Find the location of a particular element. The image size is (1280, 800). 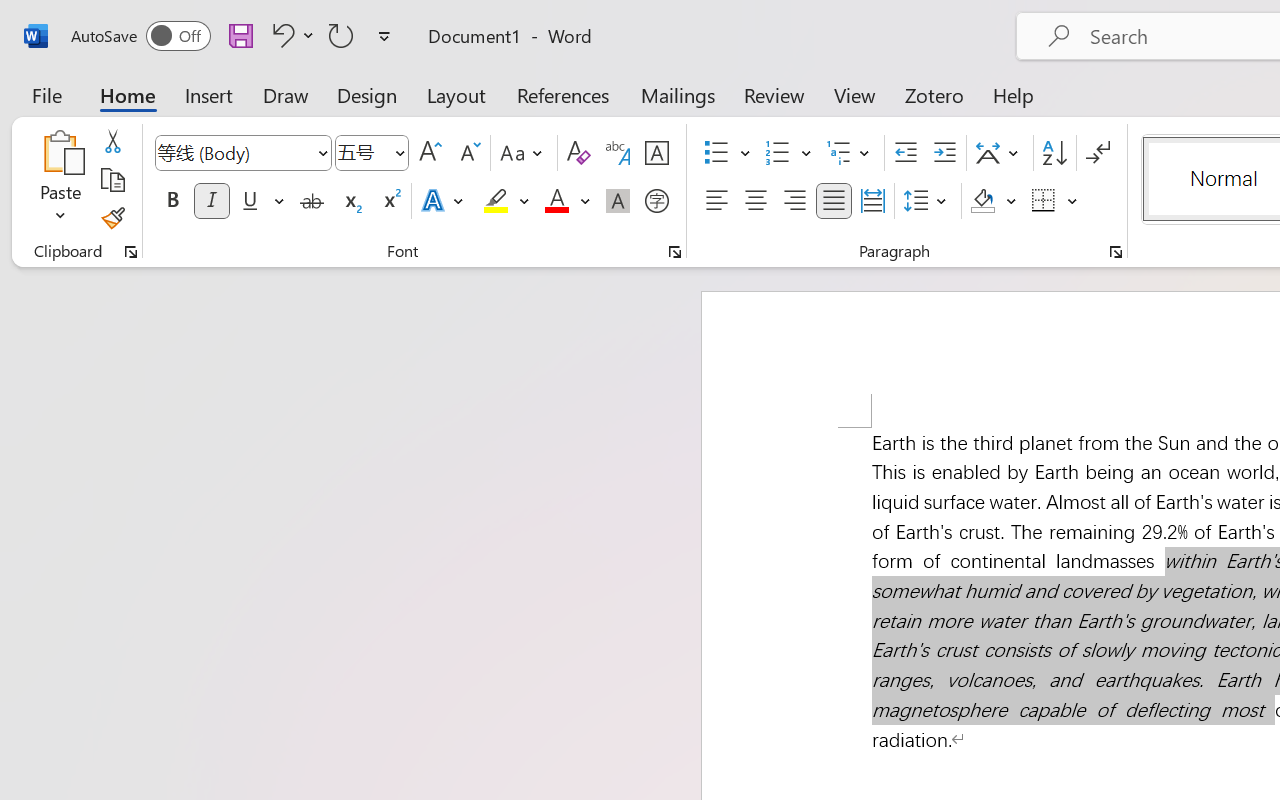

Justify is located at coordinates (834, 201).